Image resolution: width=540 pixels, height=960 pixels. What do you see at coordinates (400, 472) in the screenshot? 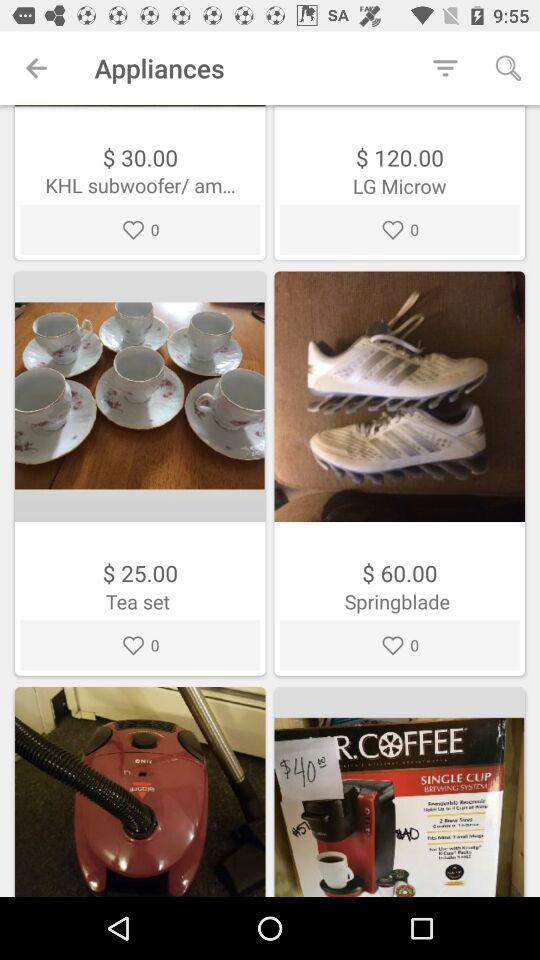
I see `click on the 2nd image with  6000` at bounding box center [400, 472].